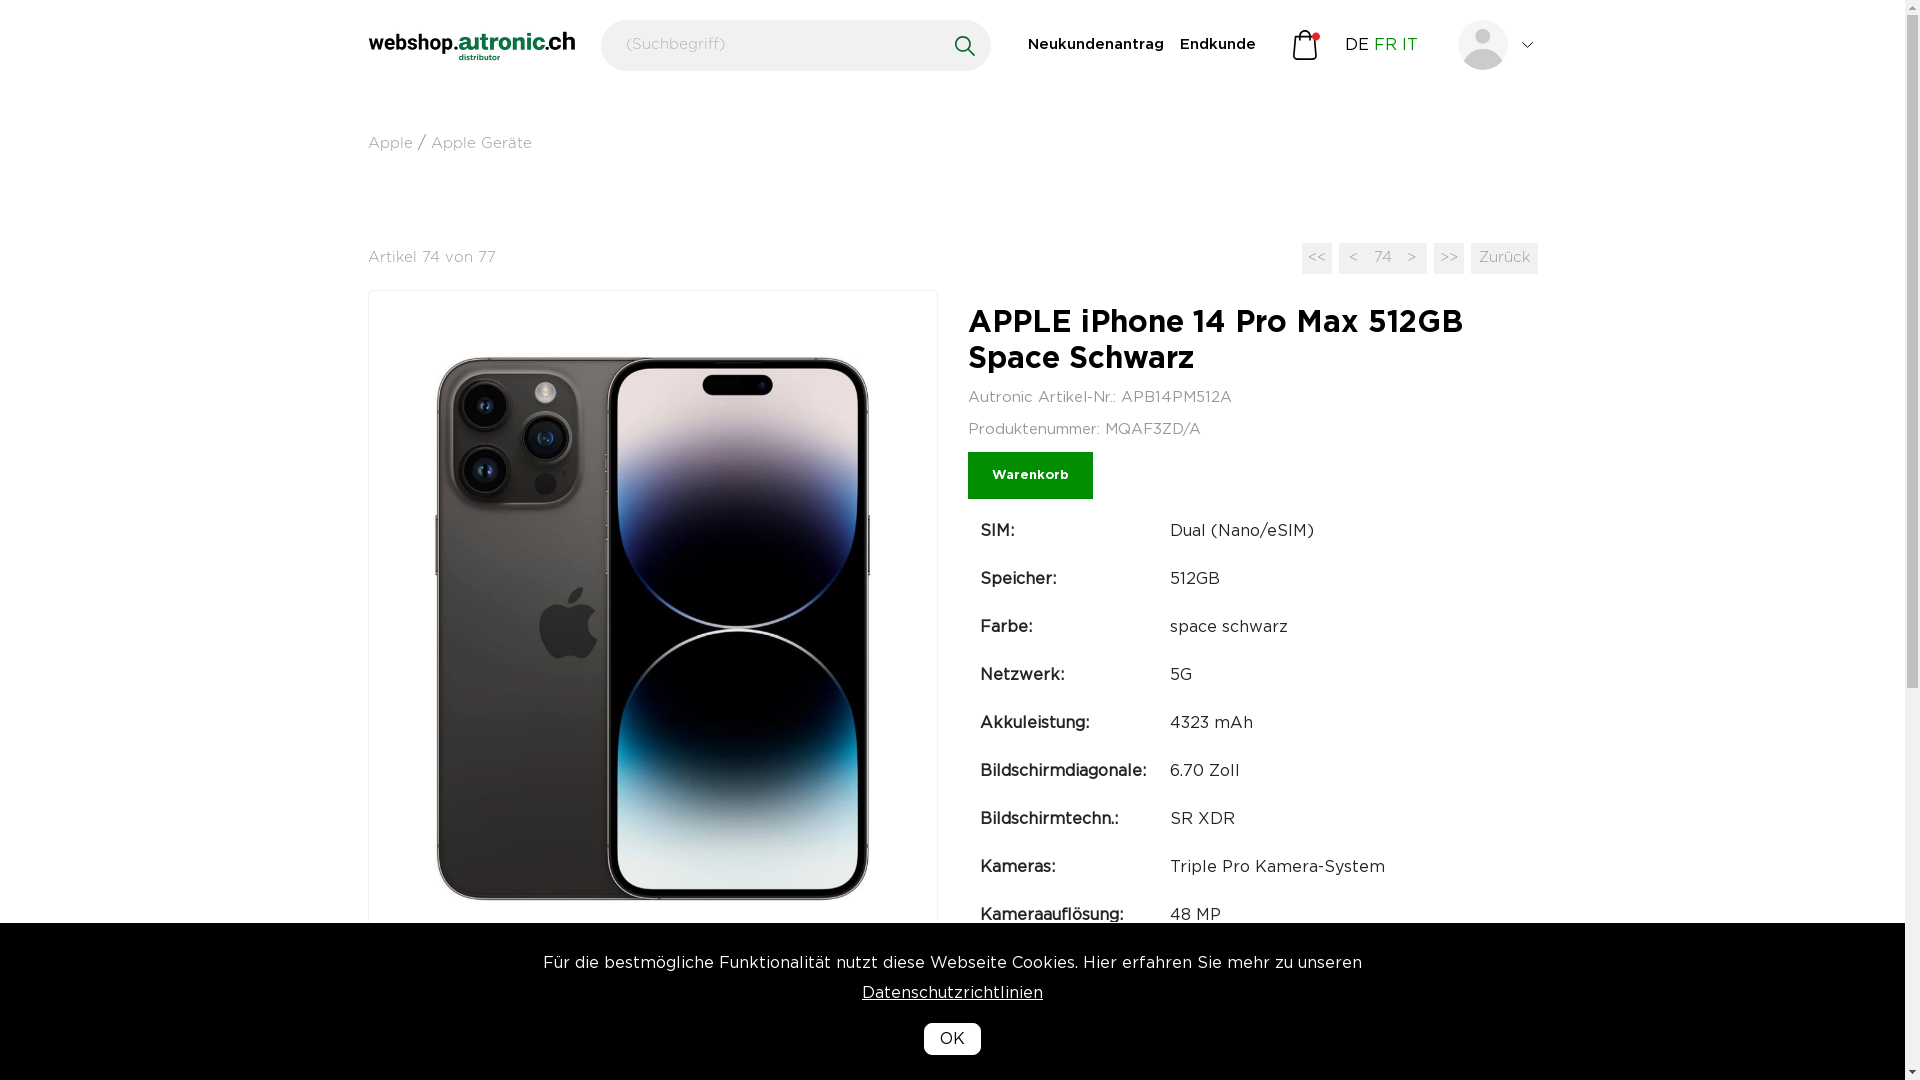  I want to click on Warenkorb, so click(1030, 476).